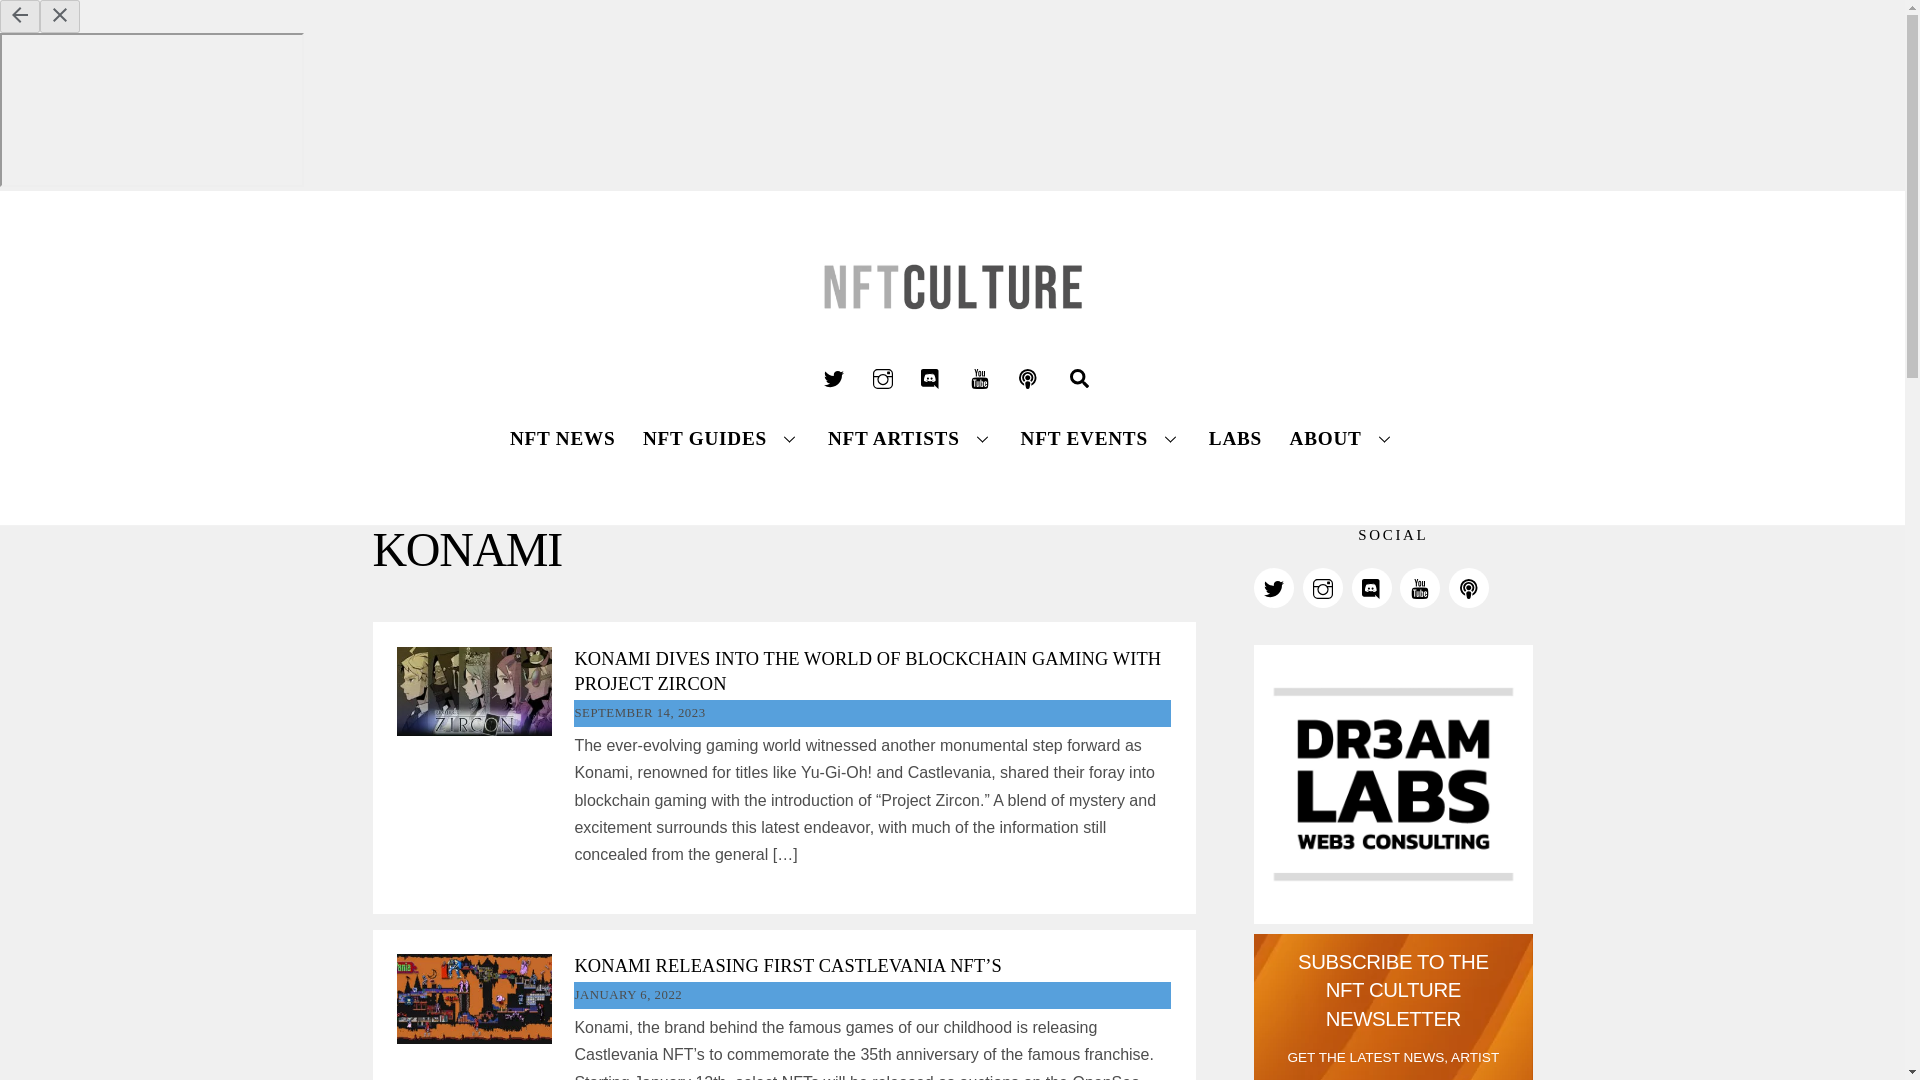  I want to click on NFT ARTISTS, so click(910, 438).